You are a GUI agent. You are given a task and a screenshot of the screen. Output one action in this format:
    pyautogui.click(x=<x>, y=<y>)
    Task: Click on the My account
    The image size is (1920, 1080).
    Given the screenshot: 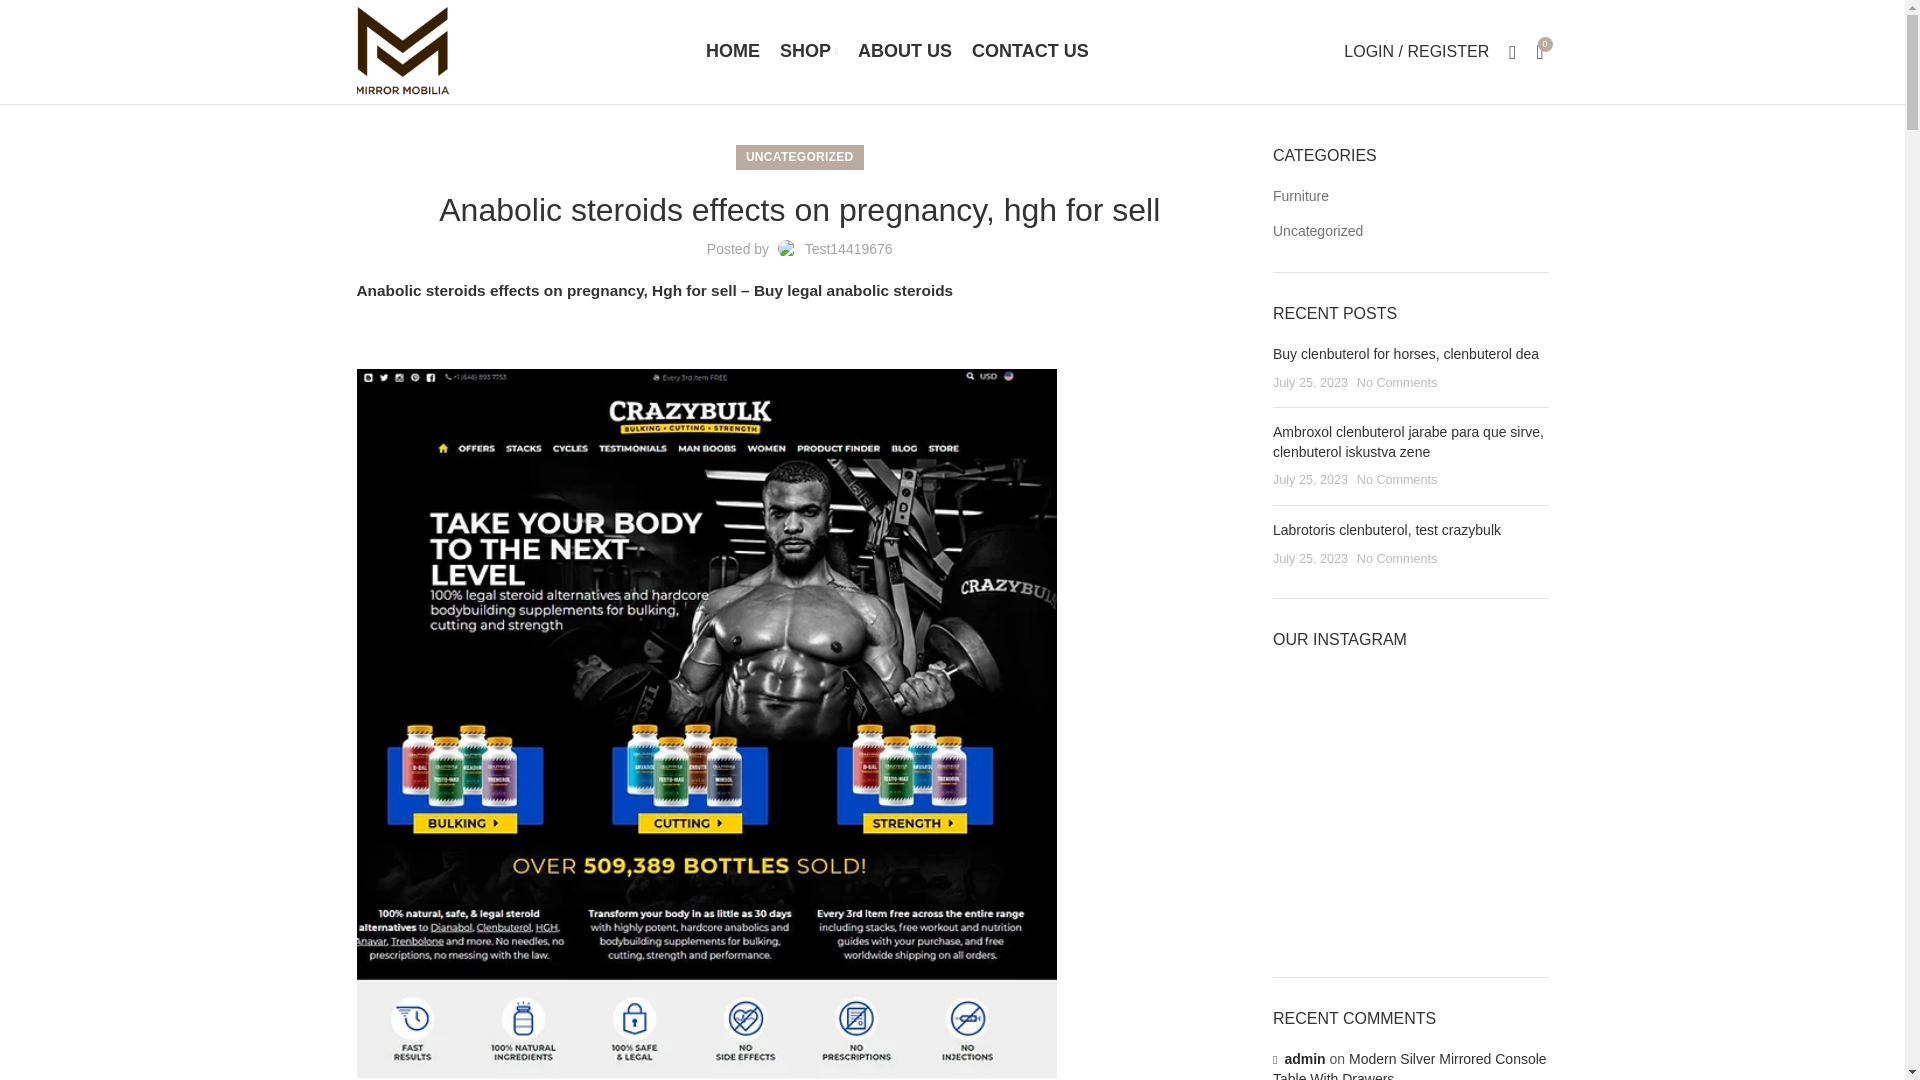 What is the action you would take?
    pyautogui.click(x=1416, y=52)
    